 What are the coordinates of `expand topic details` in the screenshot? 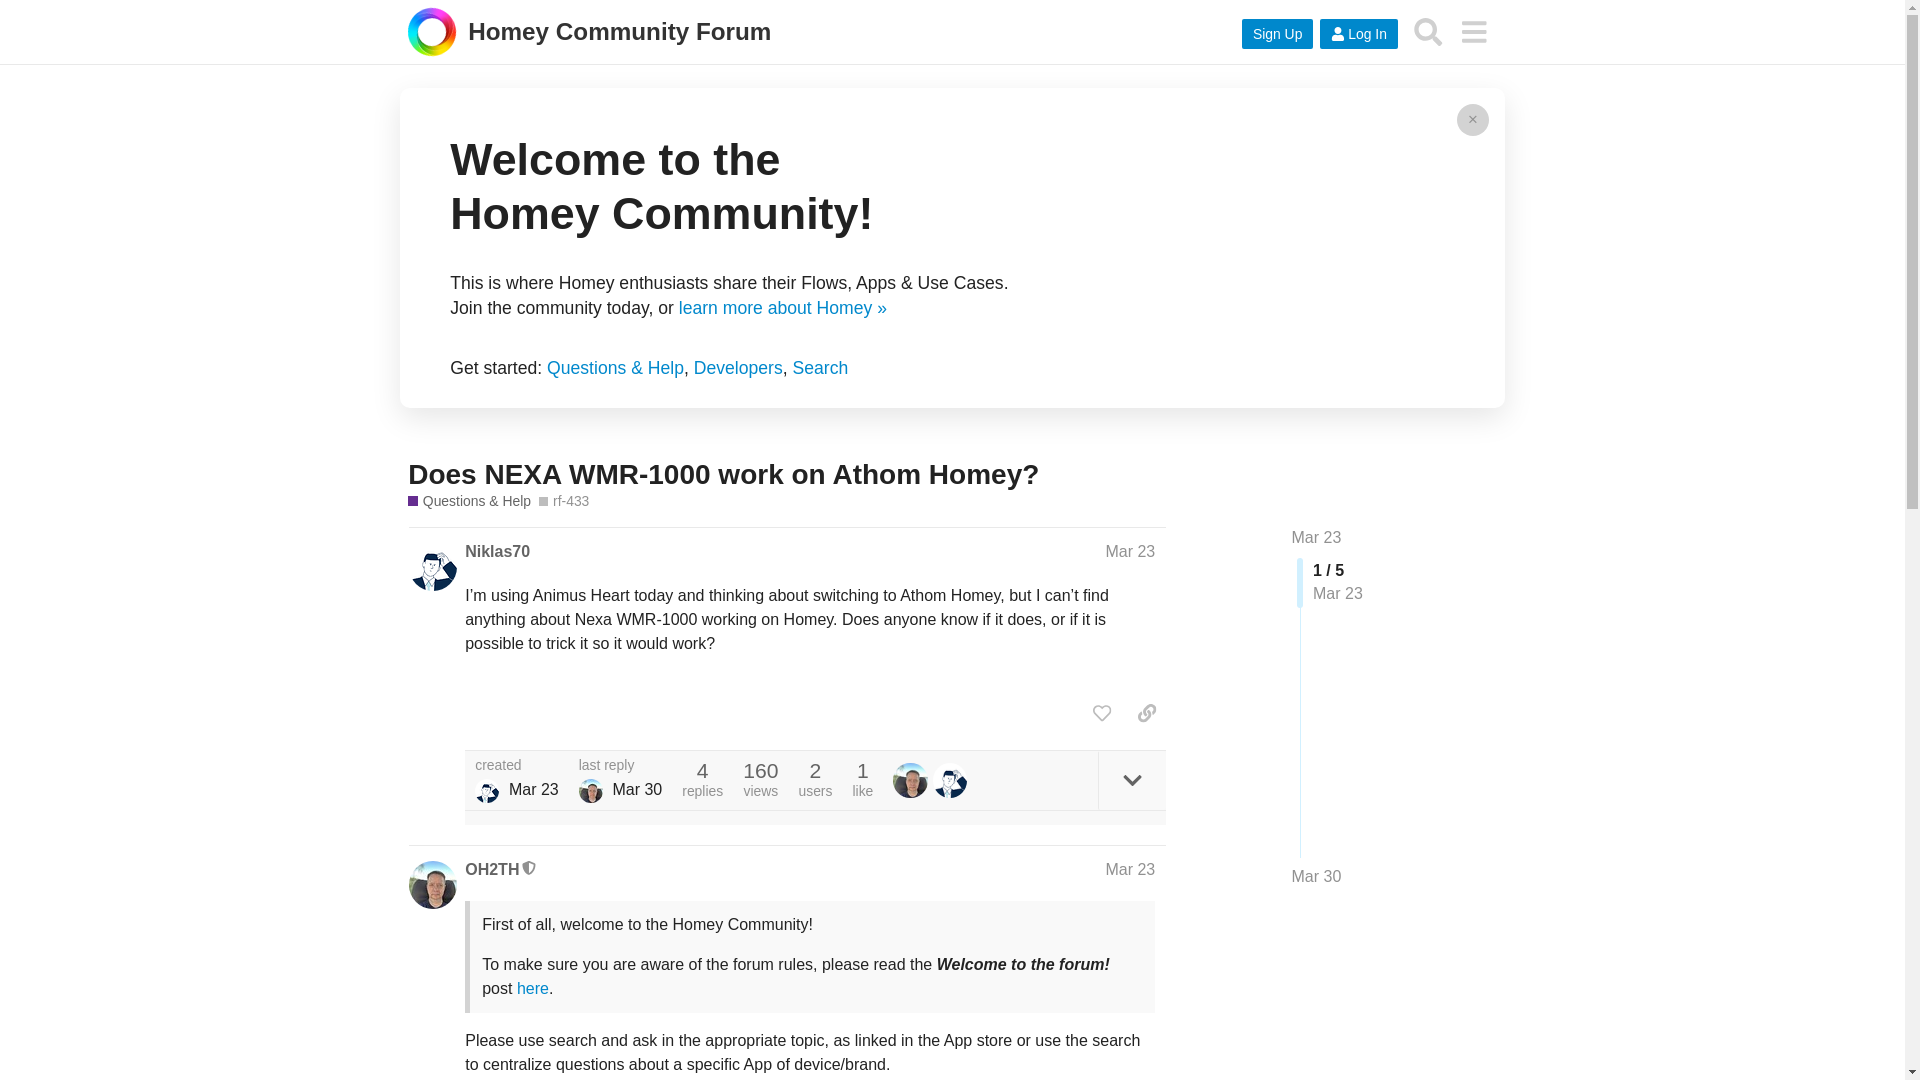 It's located at (1132, 780).